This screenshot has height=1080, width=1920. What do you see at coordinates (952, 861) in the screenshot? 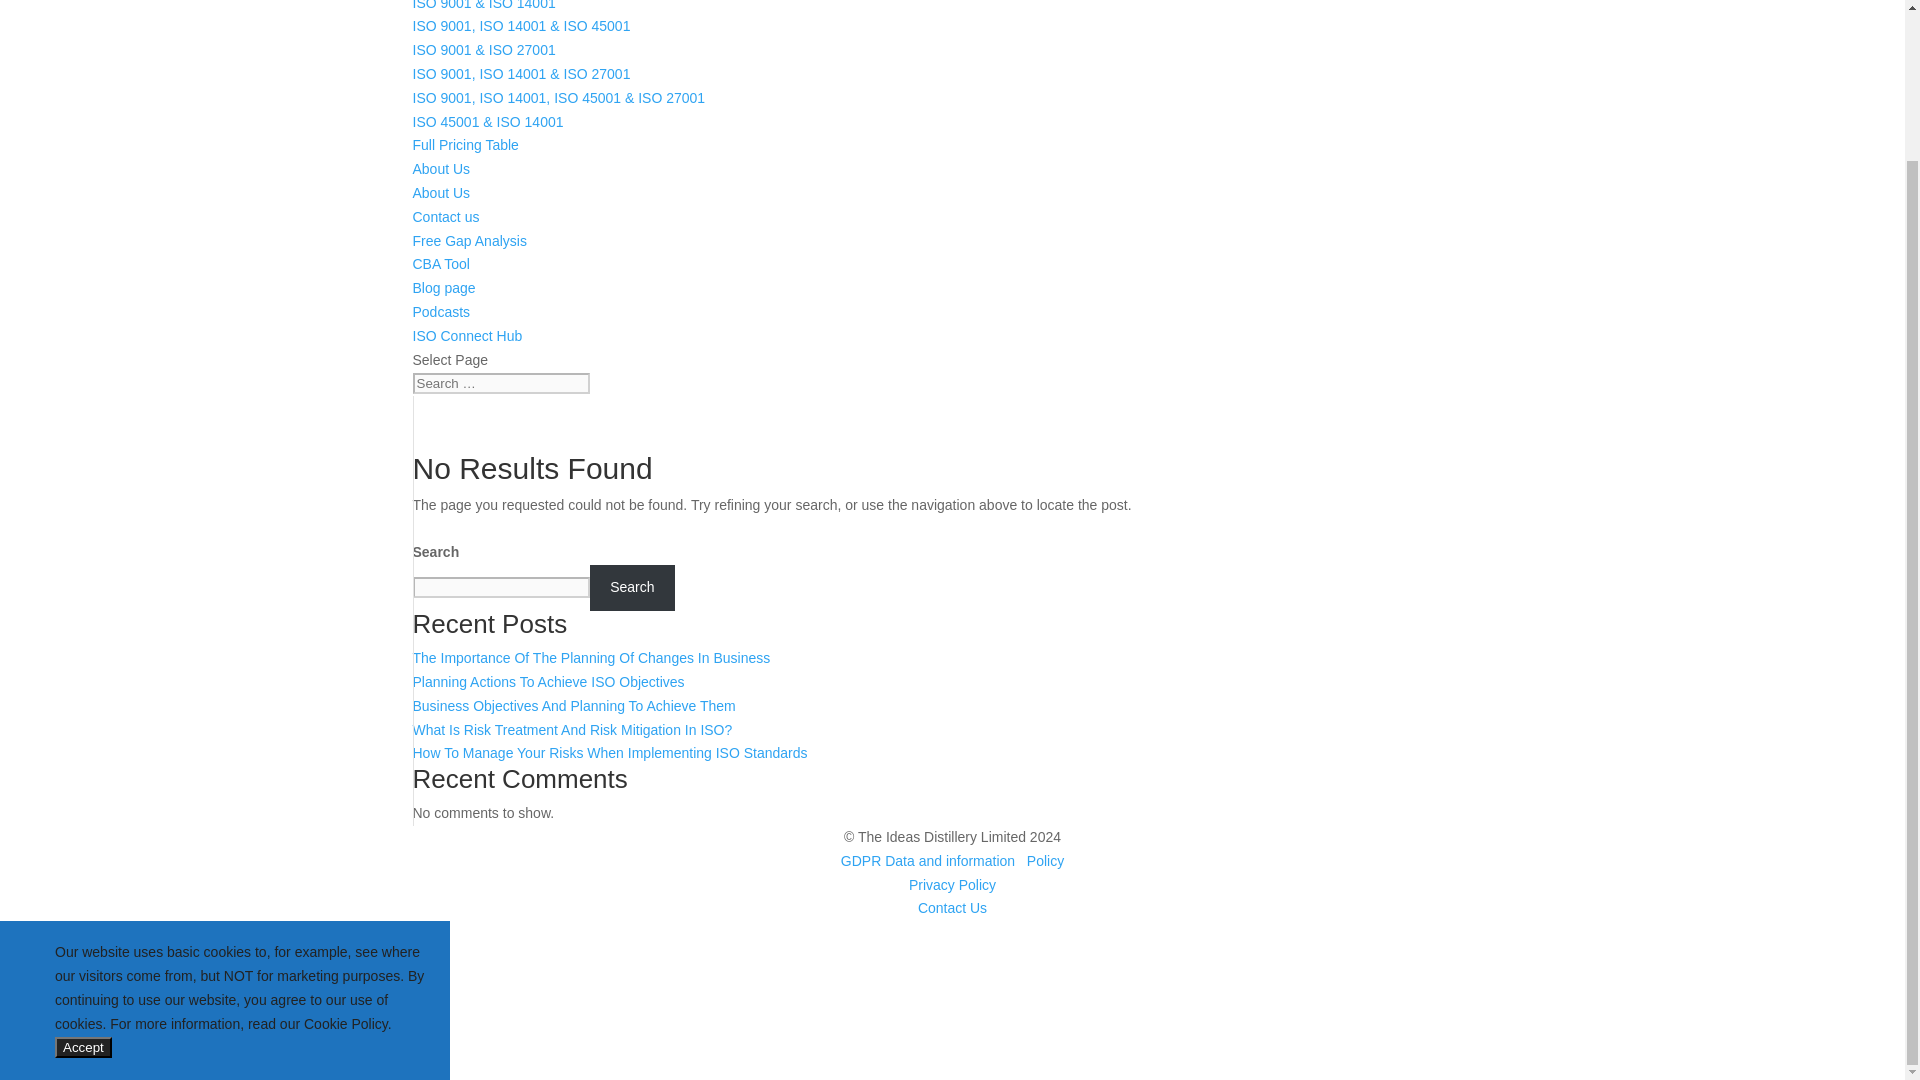
I see `GDPR Data and information   Policy` at bounding box center [952, 861].